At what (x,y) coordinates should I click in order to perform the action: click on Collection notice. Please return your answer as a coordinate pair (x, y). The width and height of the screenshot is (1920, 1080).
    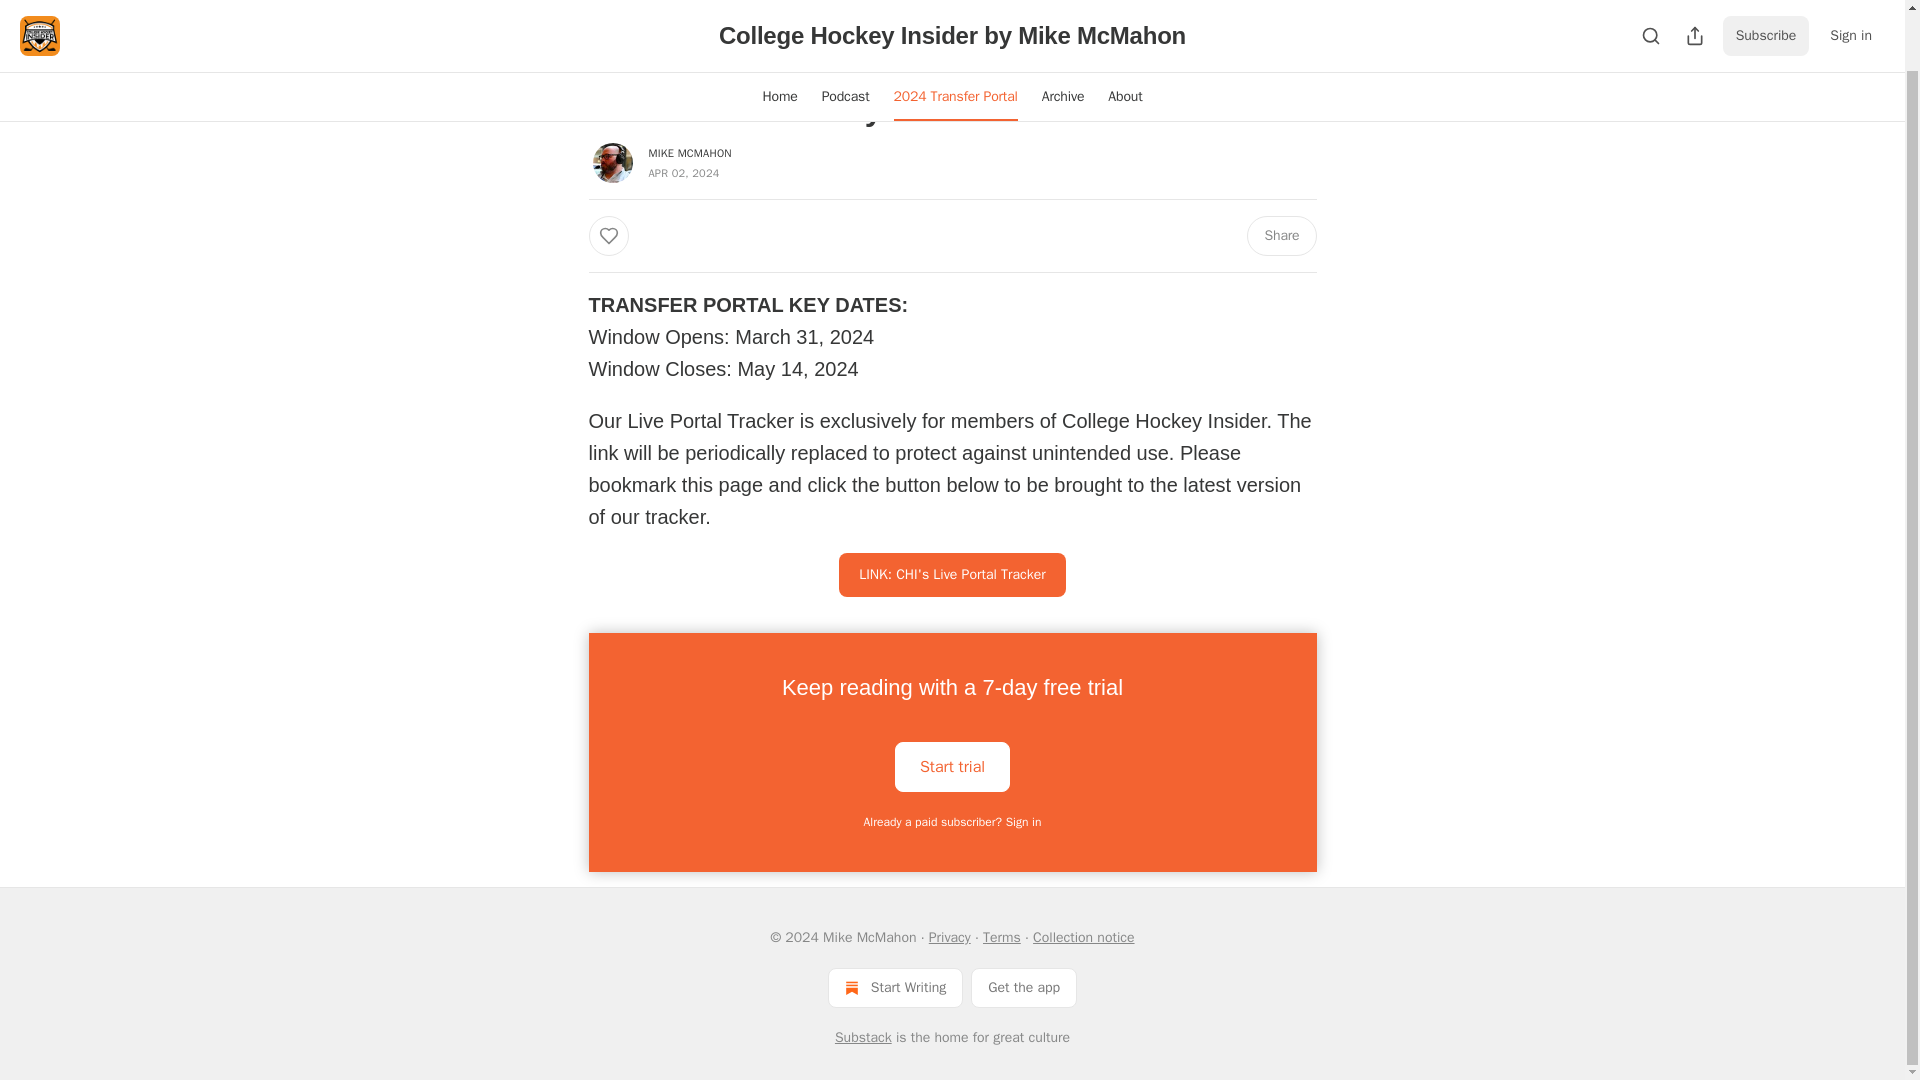
    Looking at the image, I should click on (1083, 937).